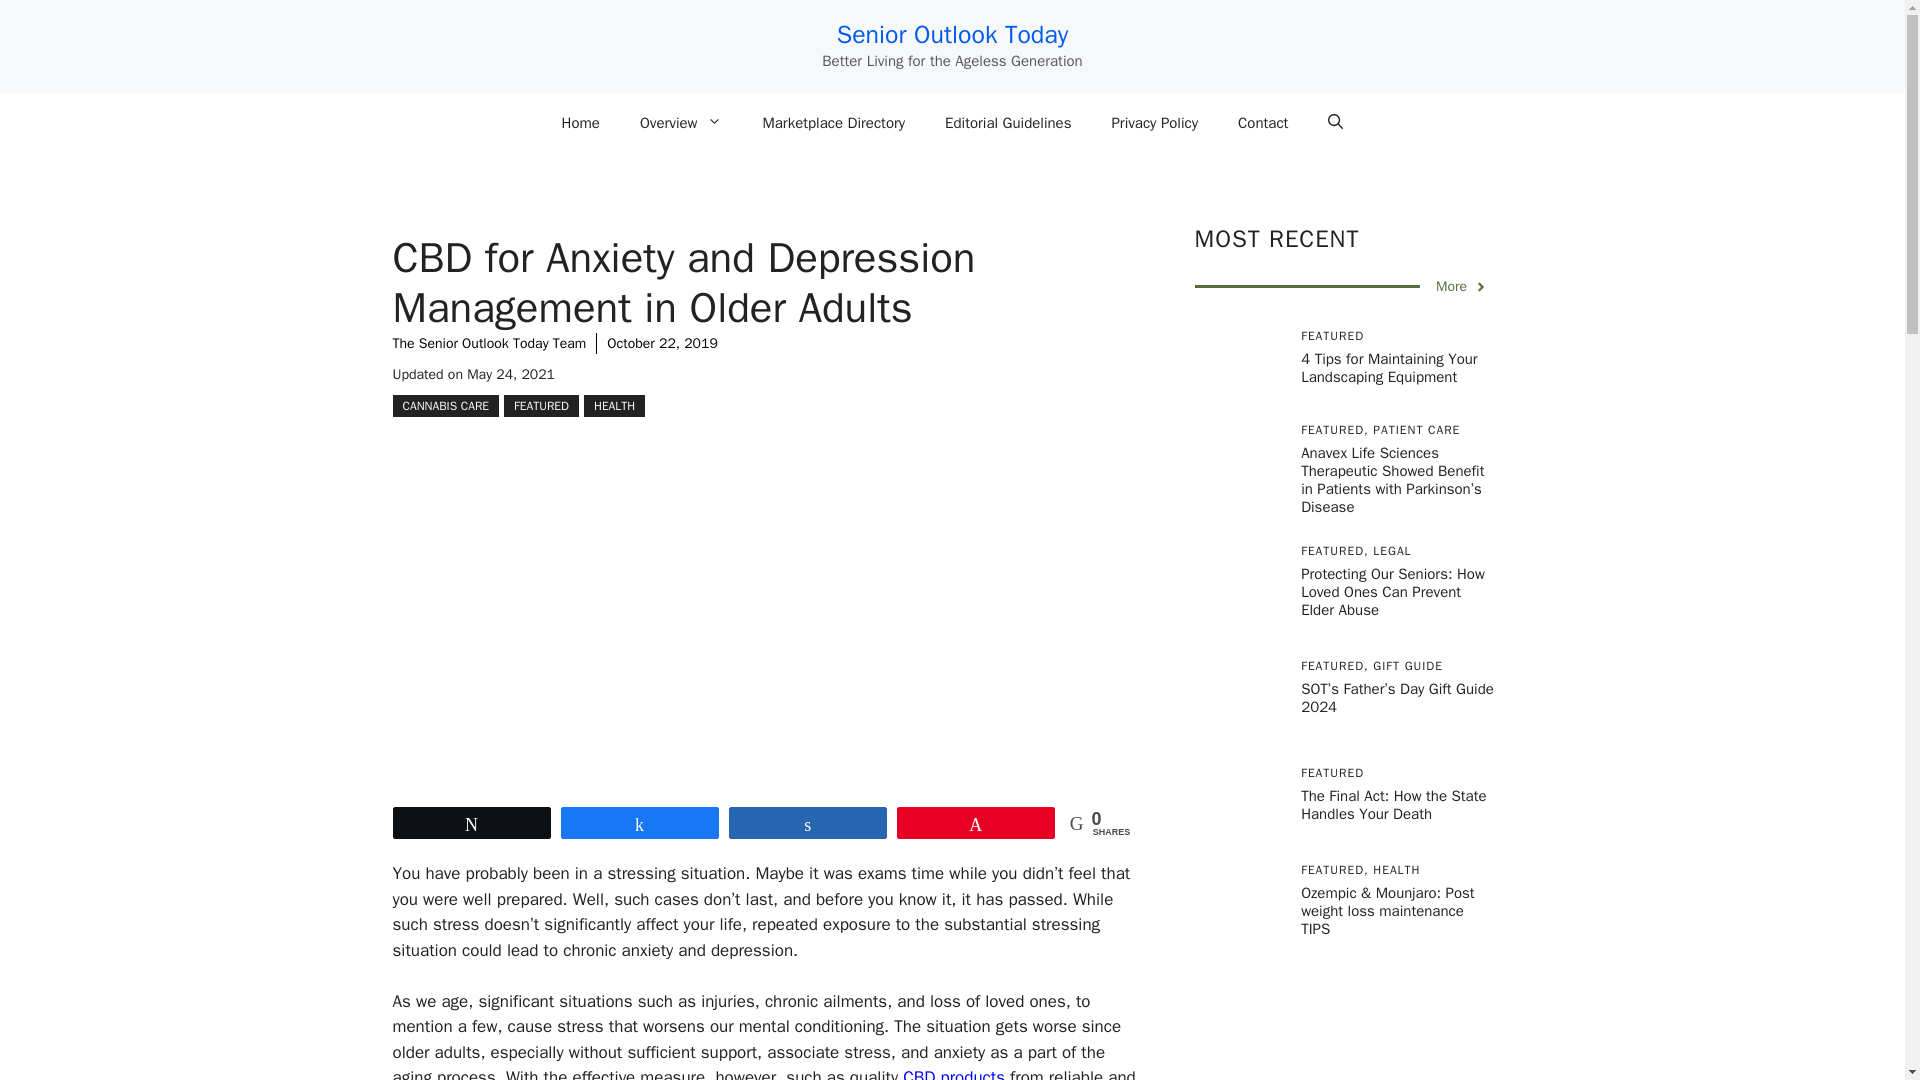  I want to click on Home, so click(580, 122).